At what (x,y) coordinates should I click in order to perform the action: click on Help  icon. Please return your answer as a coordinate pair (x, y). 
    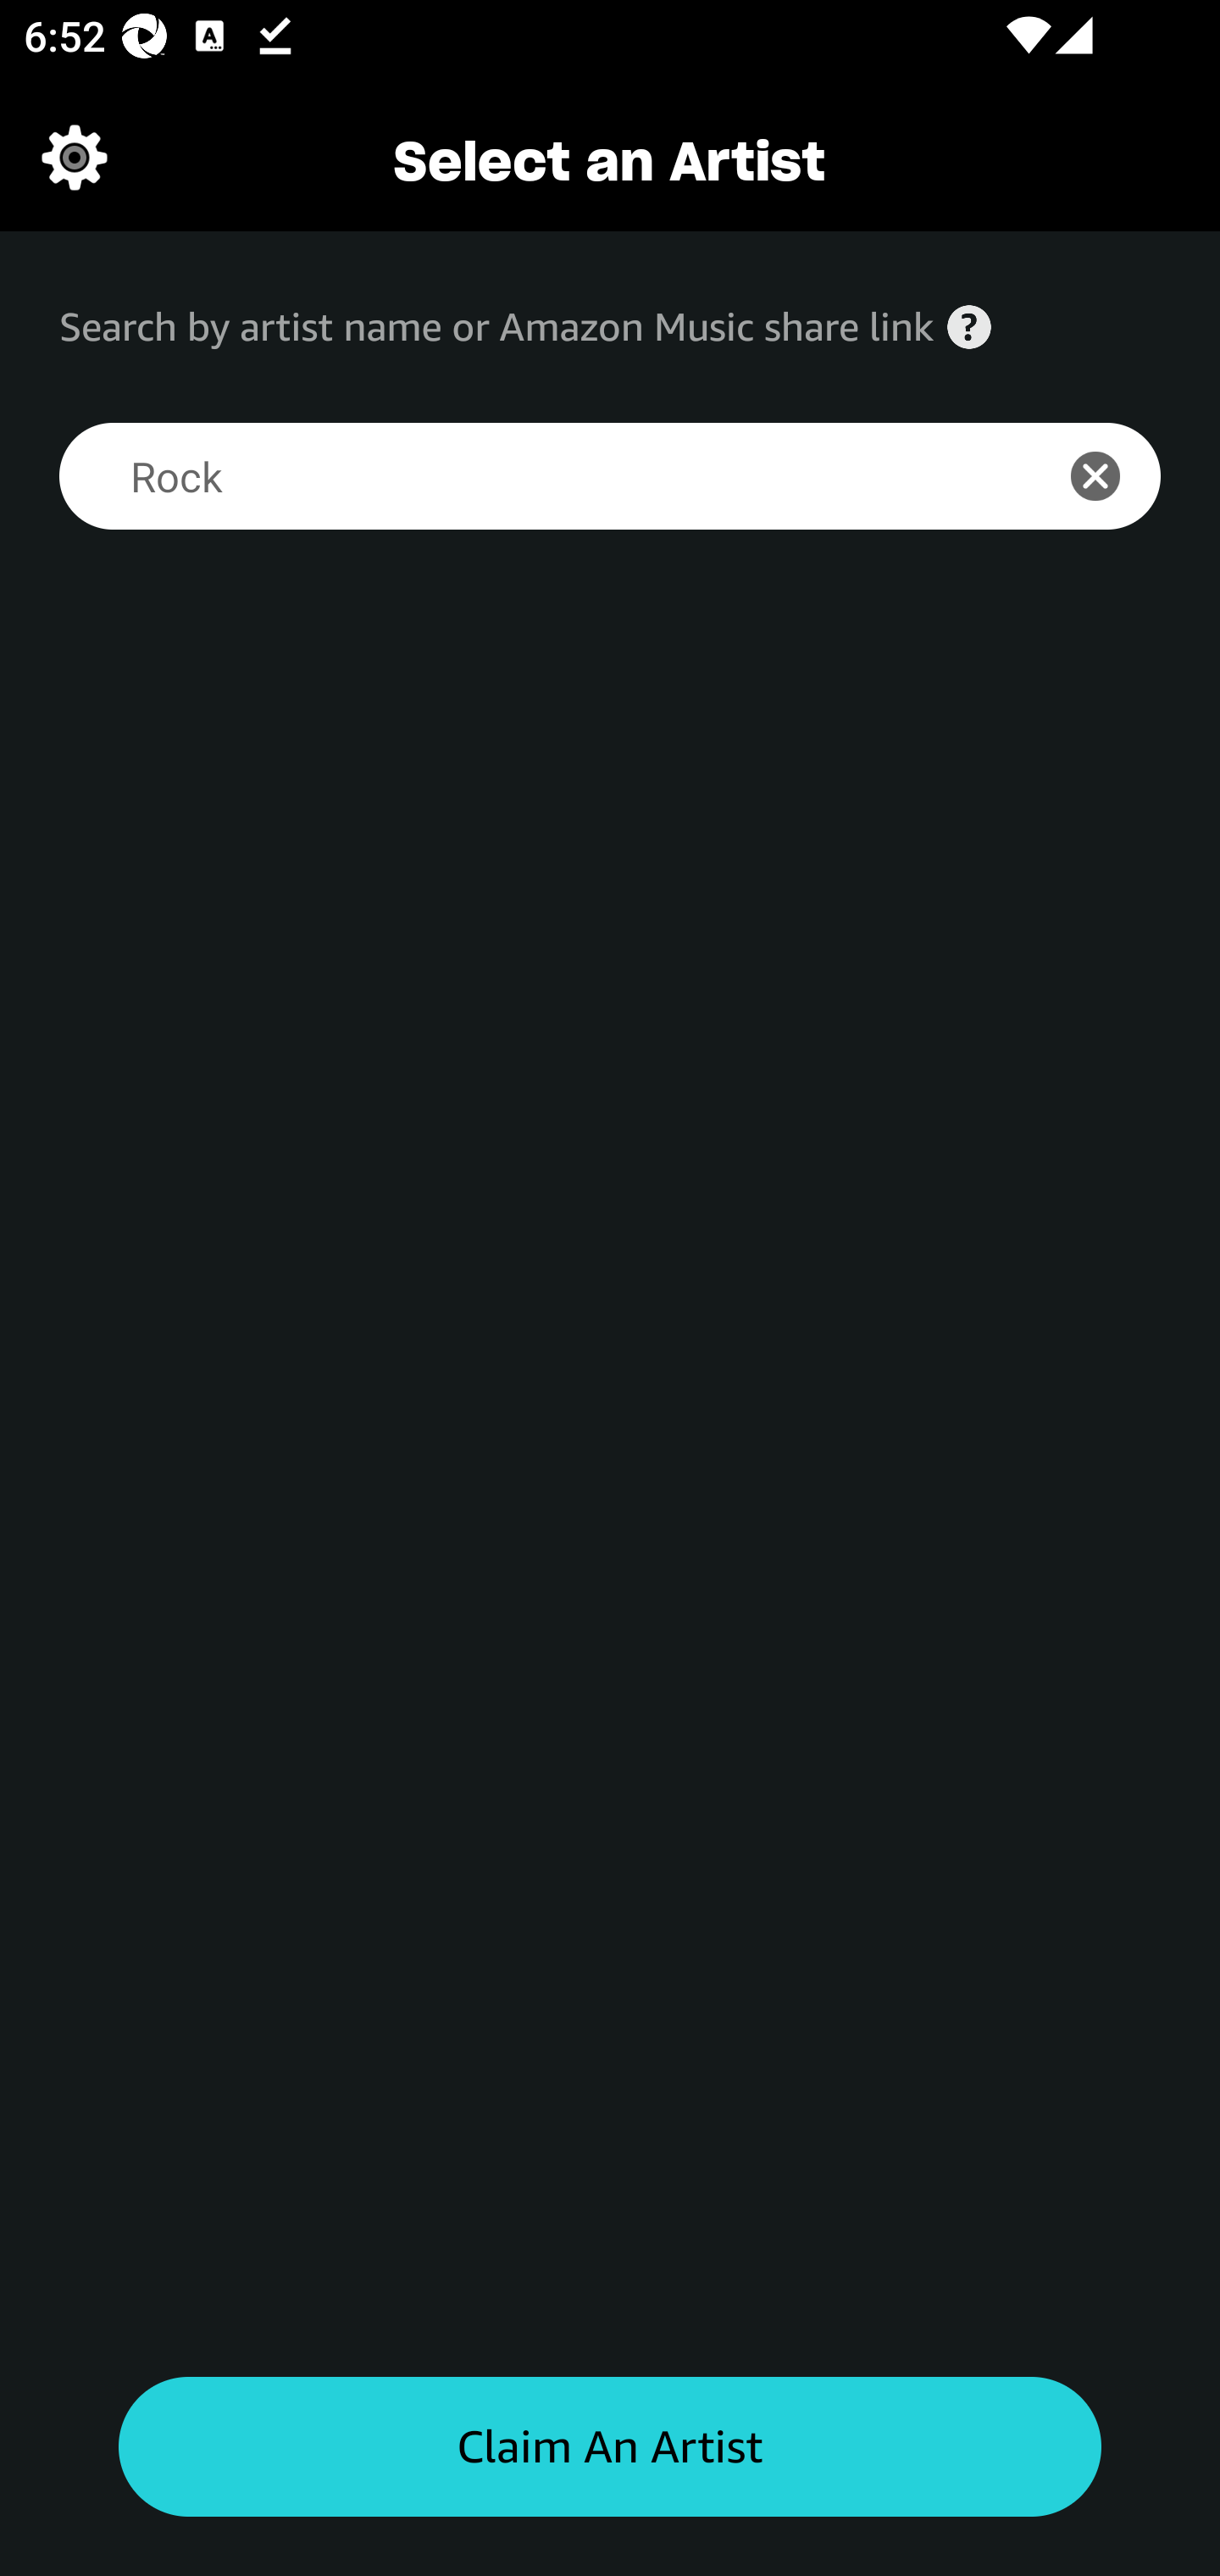
    Looking at the image, I should click on (969, 327).